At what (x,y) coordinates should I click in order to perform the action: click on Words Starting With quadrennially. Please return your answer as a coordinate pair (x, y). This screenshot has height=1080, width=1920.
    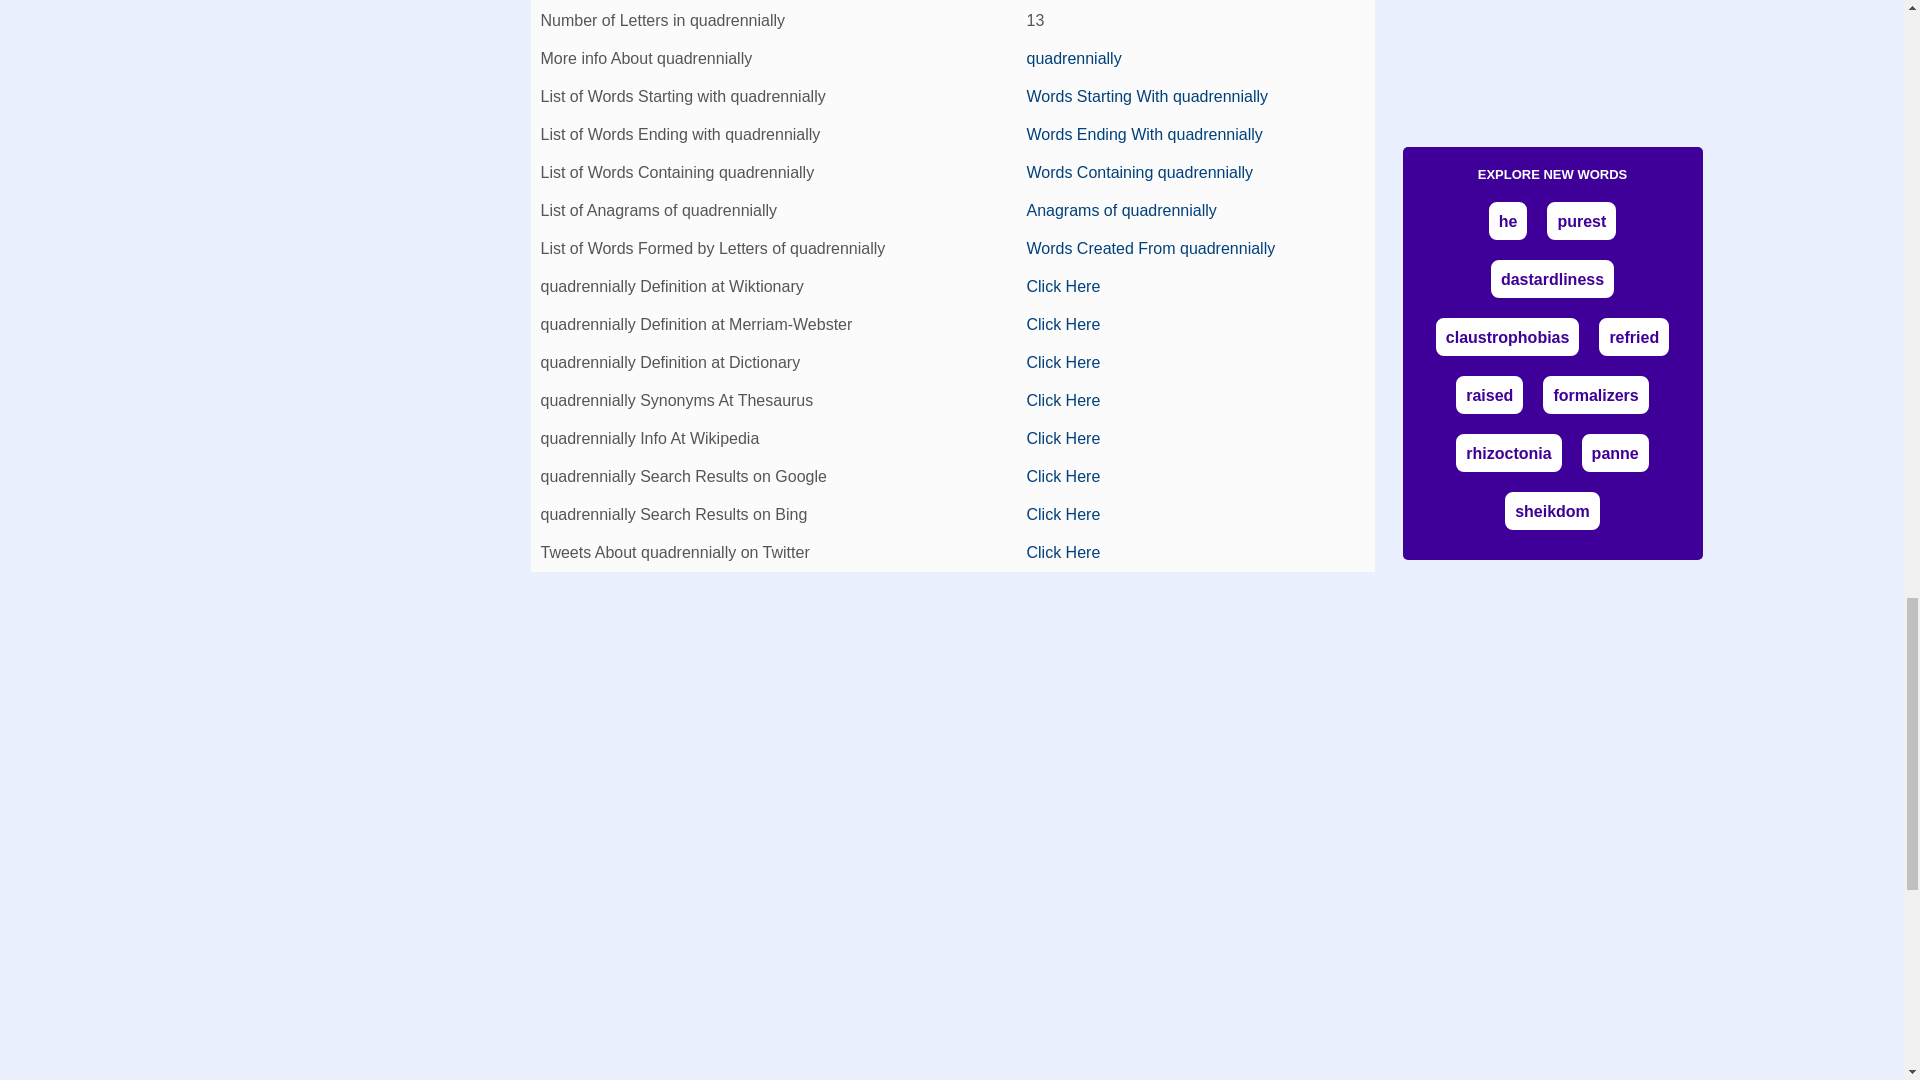
    Looking at the image, I should click on (1146, 96).